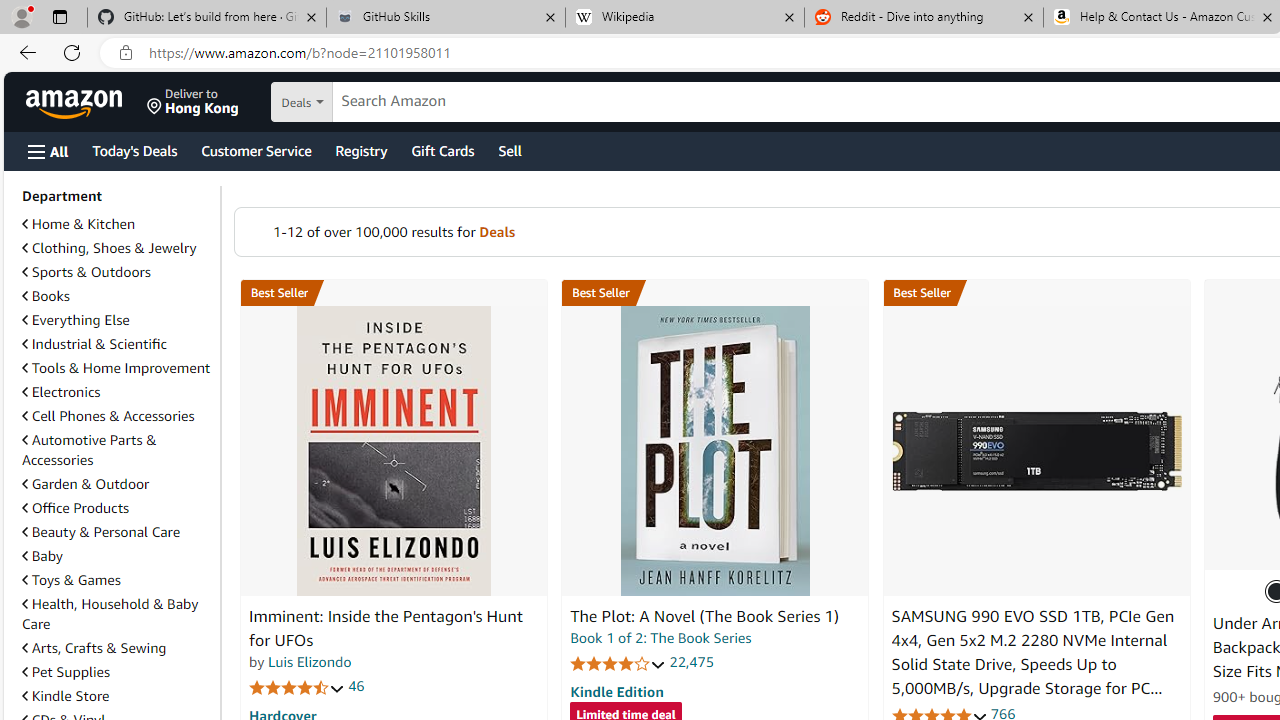 Image resolution: width=1280 pixels, height=720 pixels. What do you see at coordinates (86, 100) in the screenshot?
I see `Skip to main content` at bounding box center [86, 100].